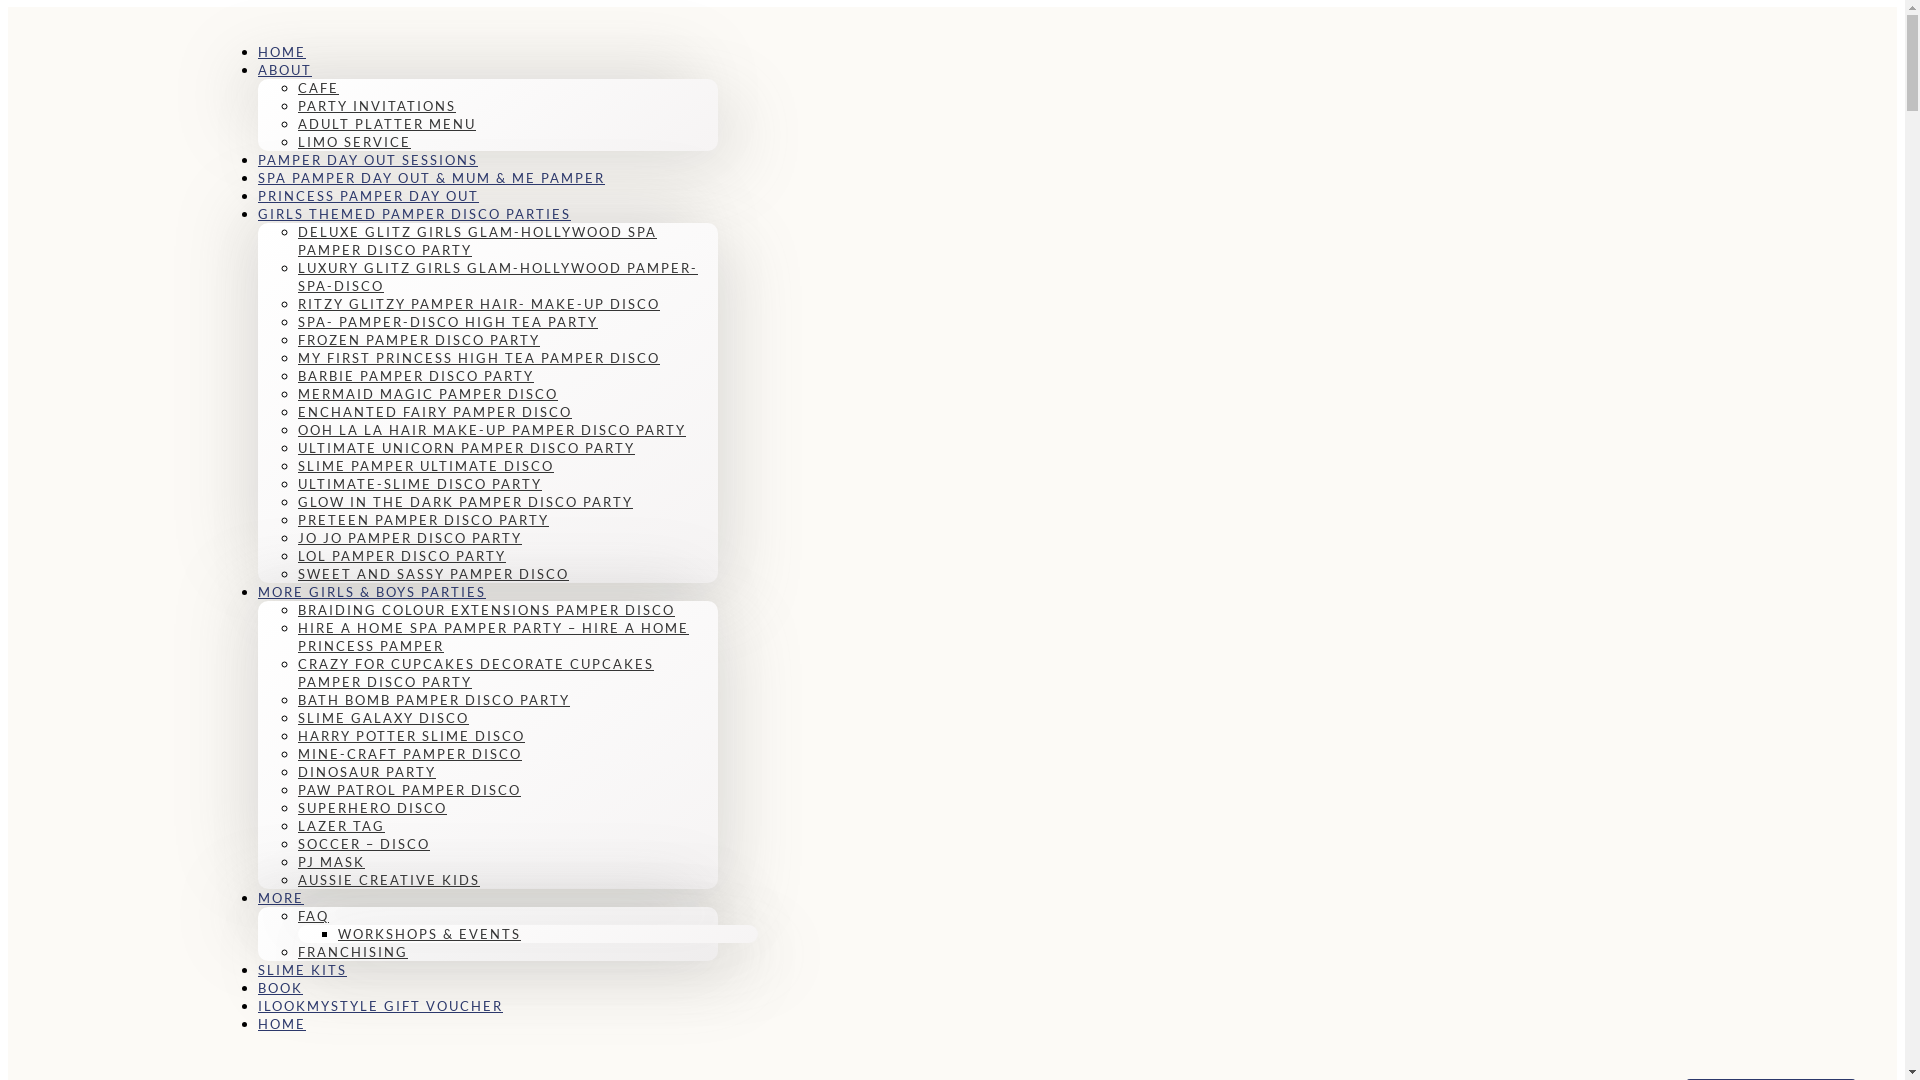  Describe the element at coordinates (285, 70) in the screenshot. I see `ABOUT` at that location.